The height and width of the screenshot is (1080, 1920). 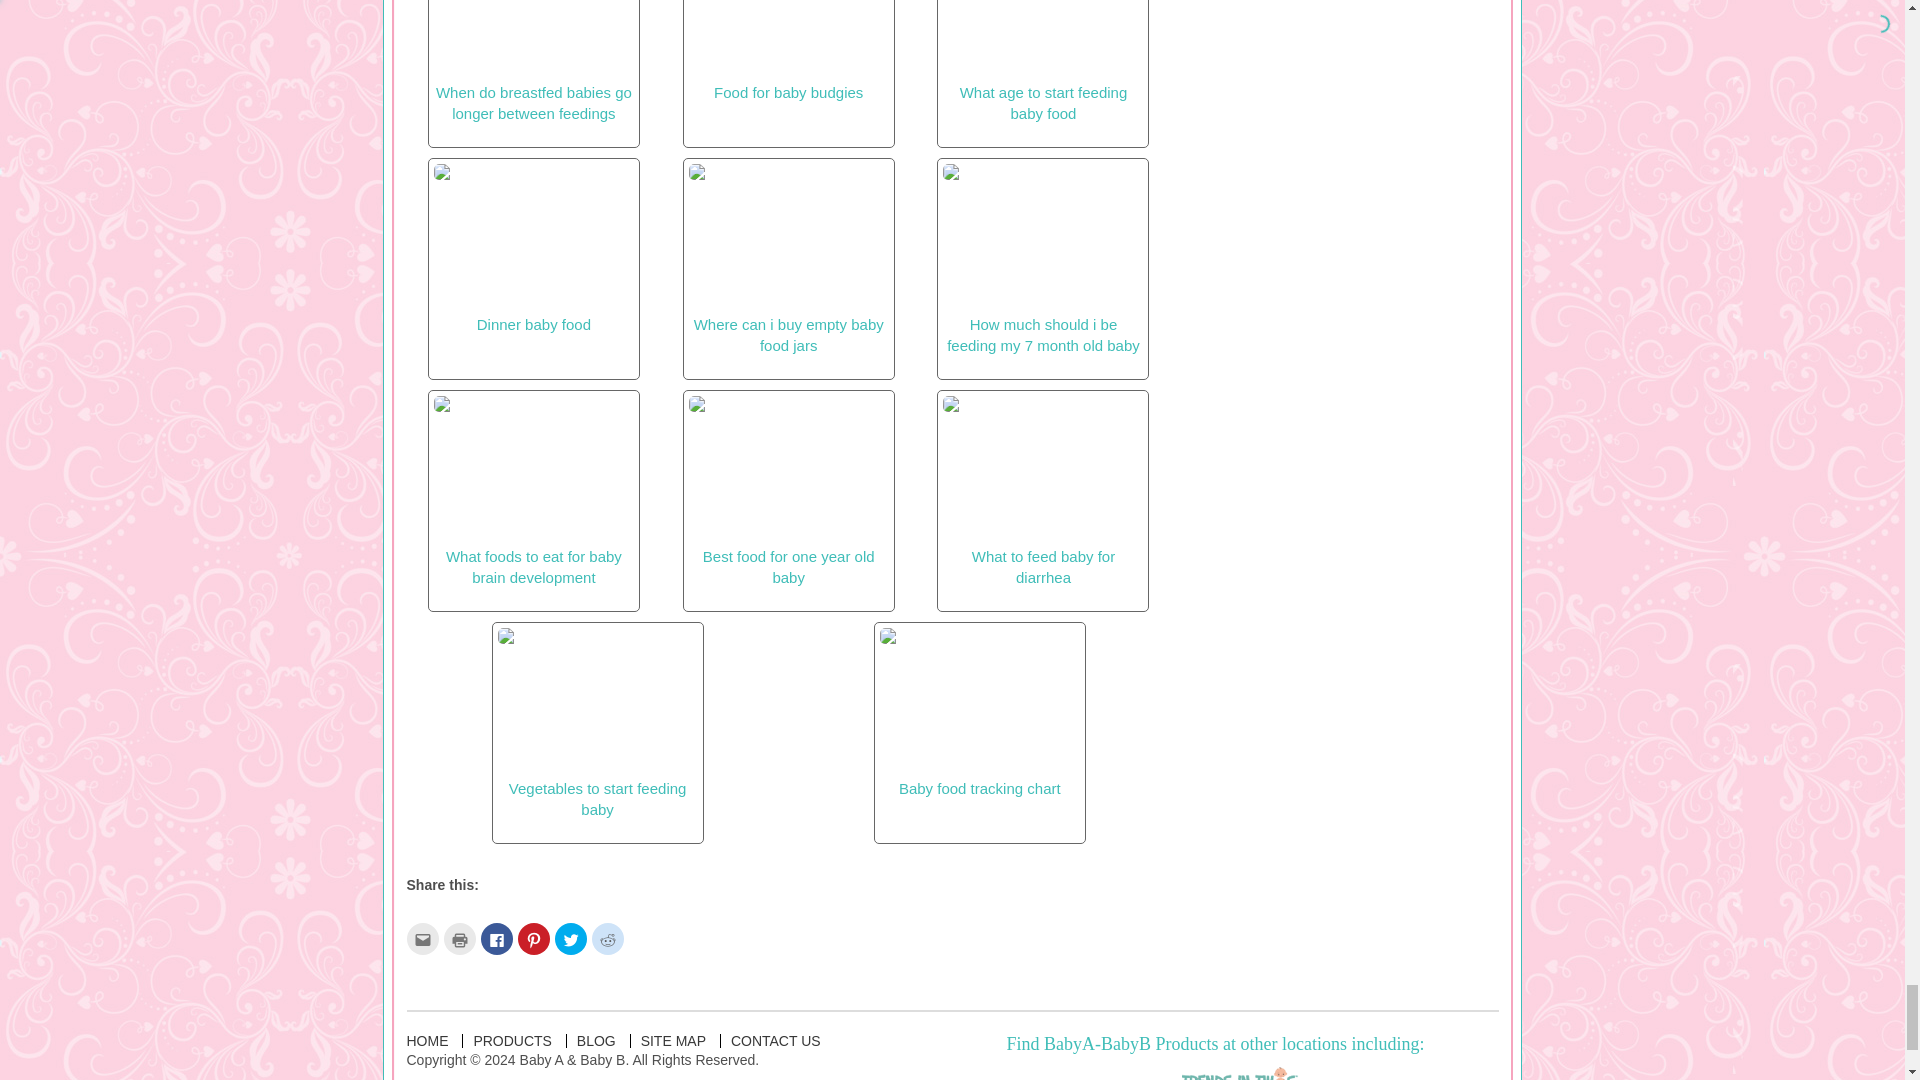 What do you see at coordinates (570, 938) in the screenshot?
I see `Click to share on Twitter` at bounding box center [570, 938].